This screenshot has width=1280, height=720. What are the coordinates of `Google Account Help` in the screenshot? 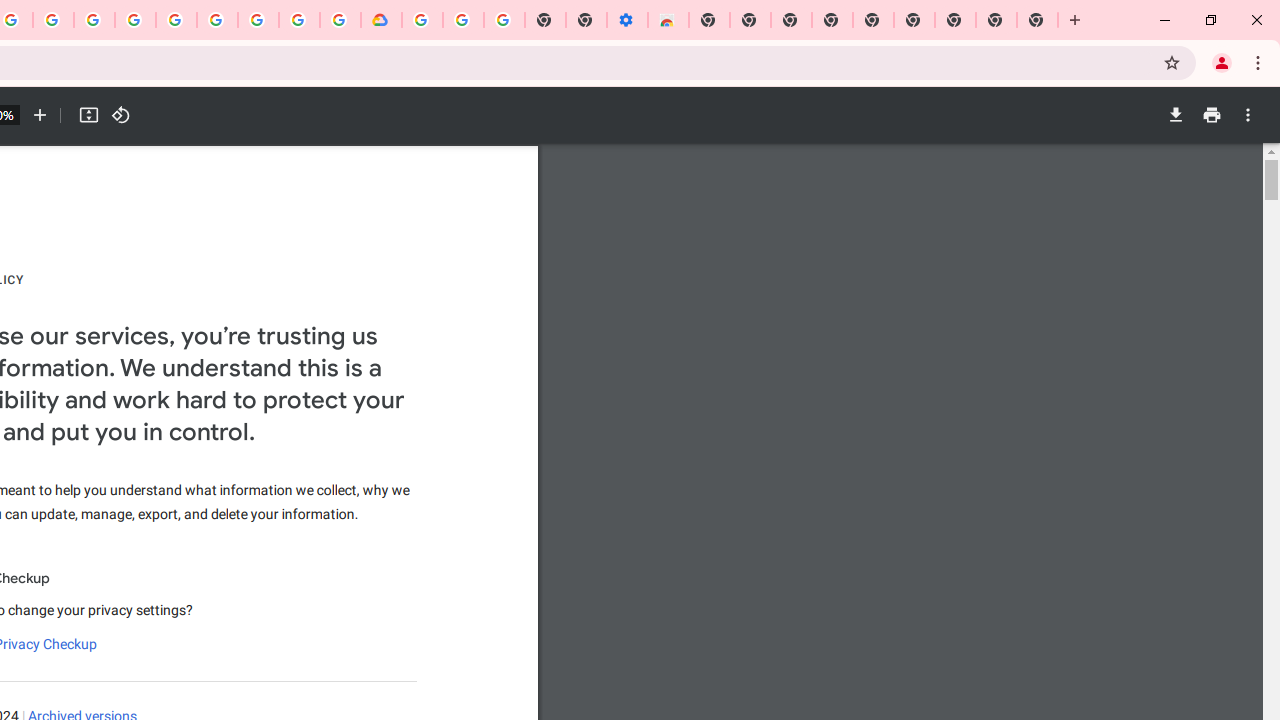 It's located at (462, 20).